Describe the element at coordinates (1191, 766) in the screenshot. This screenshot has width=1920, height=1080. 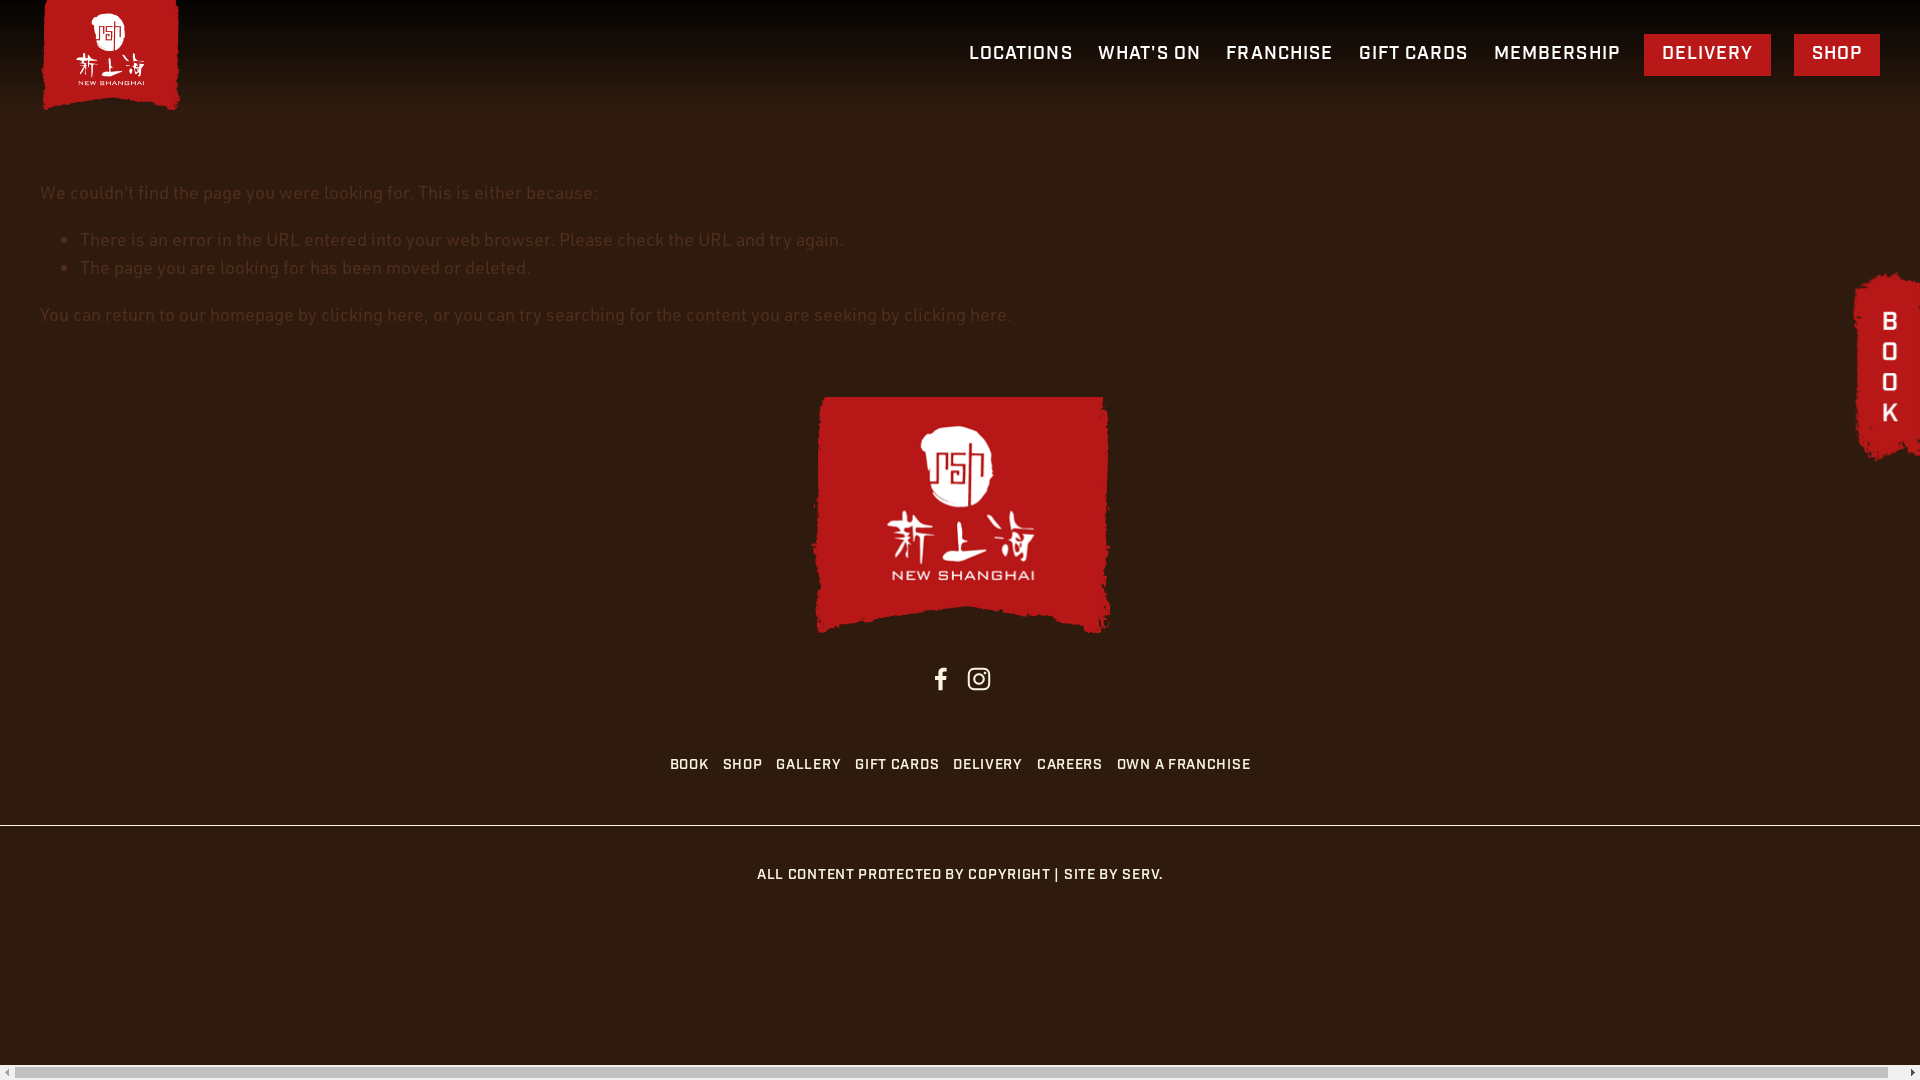
I see `OWN A FRANCHISE` at that location.